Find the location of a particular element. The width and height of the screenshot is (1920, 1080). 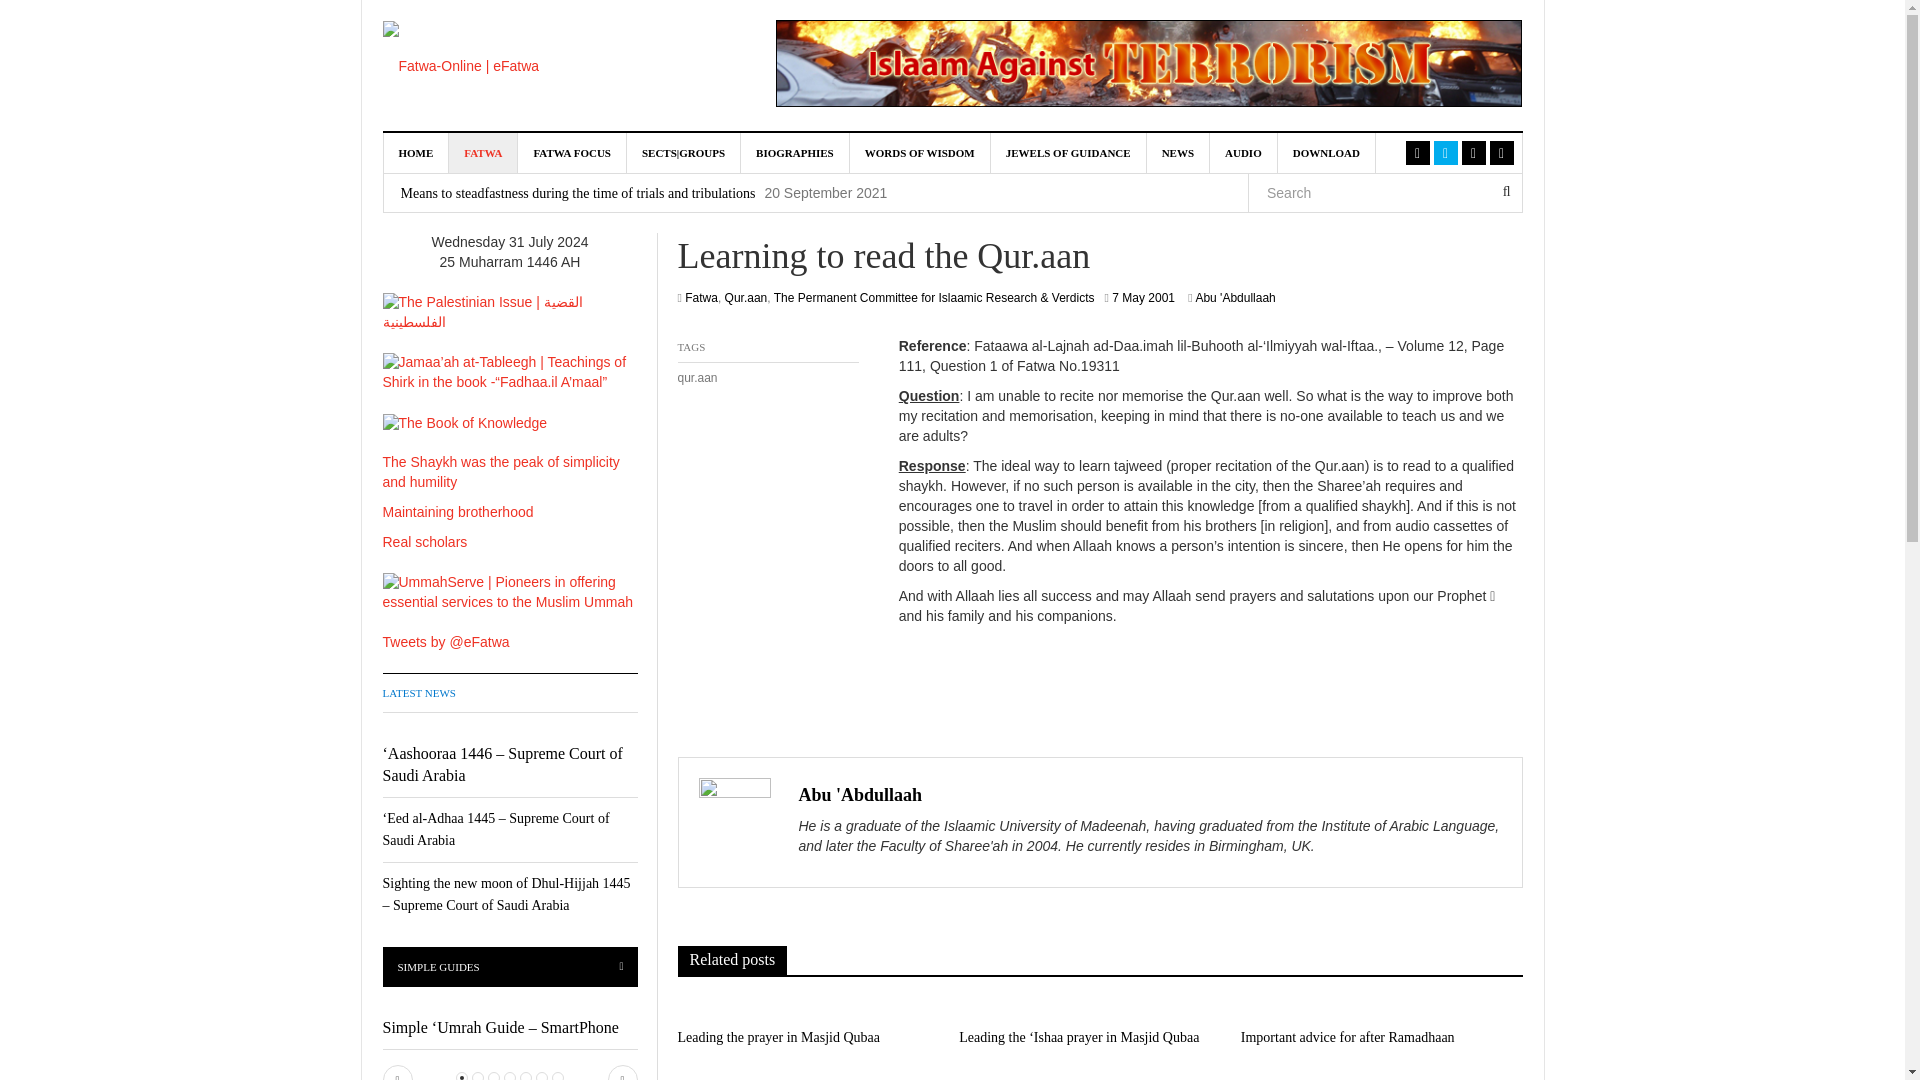

Permalink to Important advice for after Ramadhaan is located at coordinates (1348, 1038).